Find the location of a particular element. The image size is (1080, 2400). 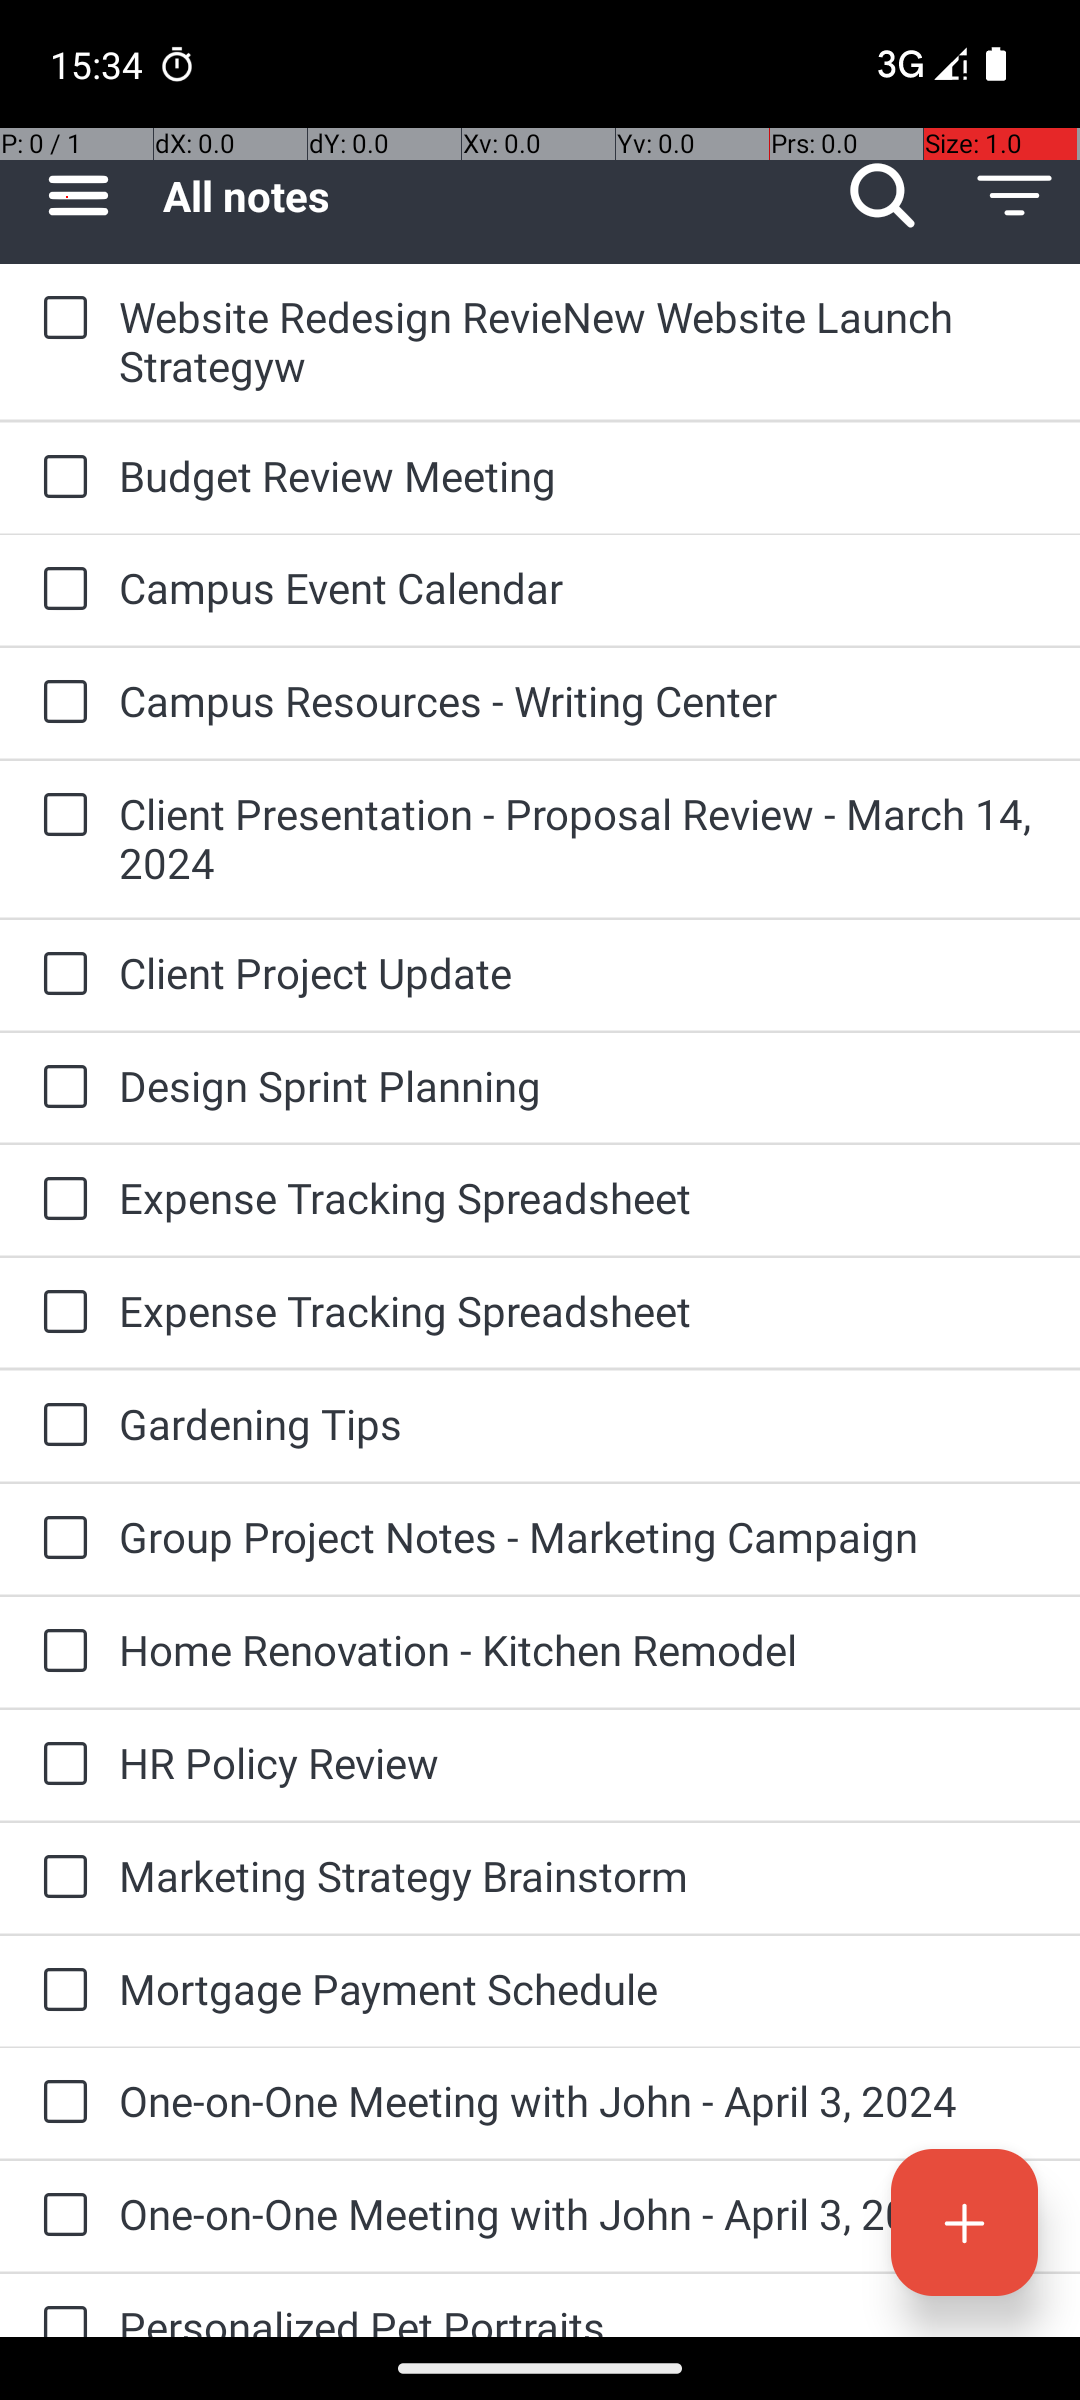

to-do: Home Renovation - Kitchen Remodel is located at coordinates (60, 1652).